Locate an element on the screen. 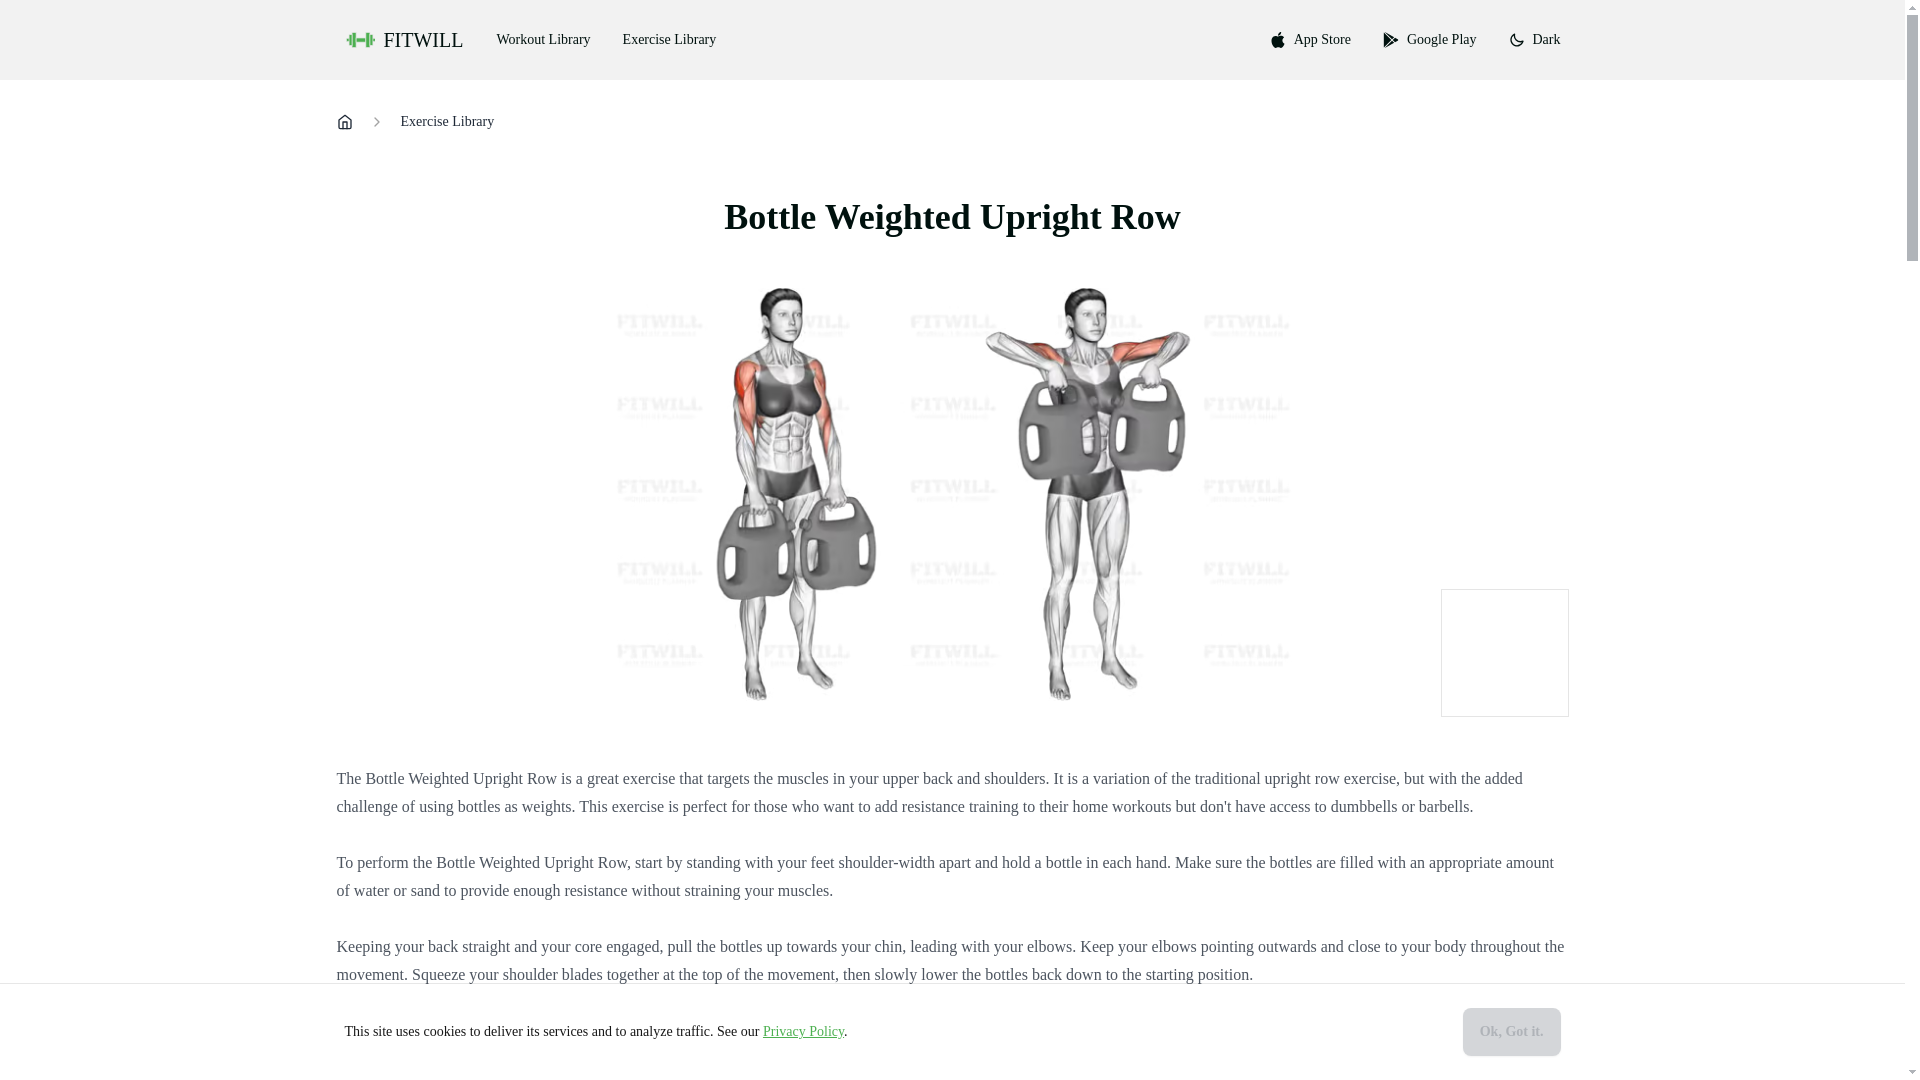 The height and width of the screenshot is (1080, 1920). QR Code: View in the Fitwill app is located at coordinates (1504, 652).